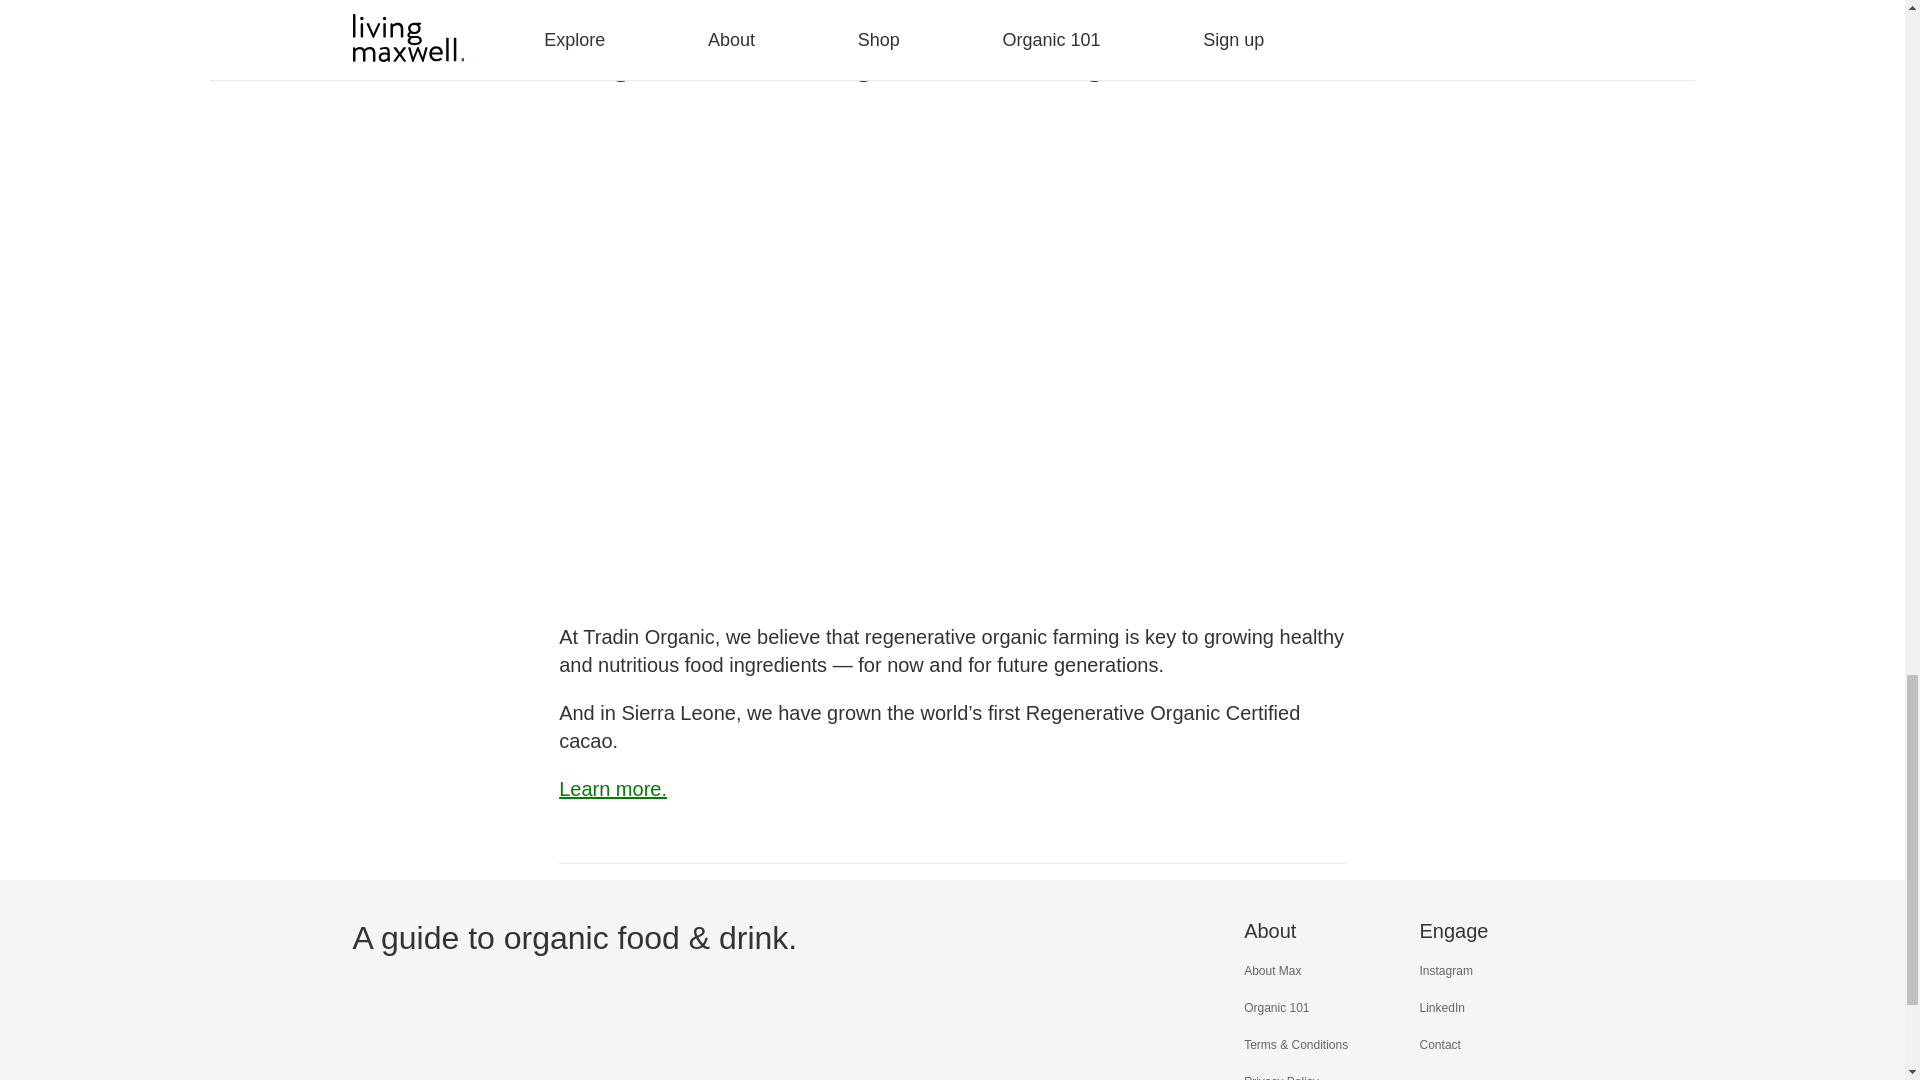  Describe the element at coordinates (1272, 971) in the screenshot. I see `About Max` at that location.